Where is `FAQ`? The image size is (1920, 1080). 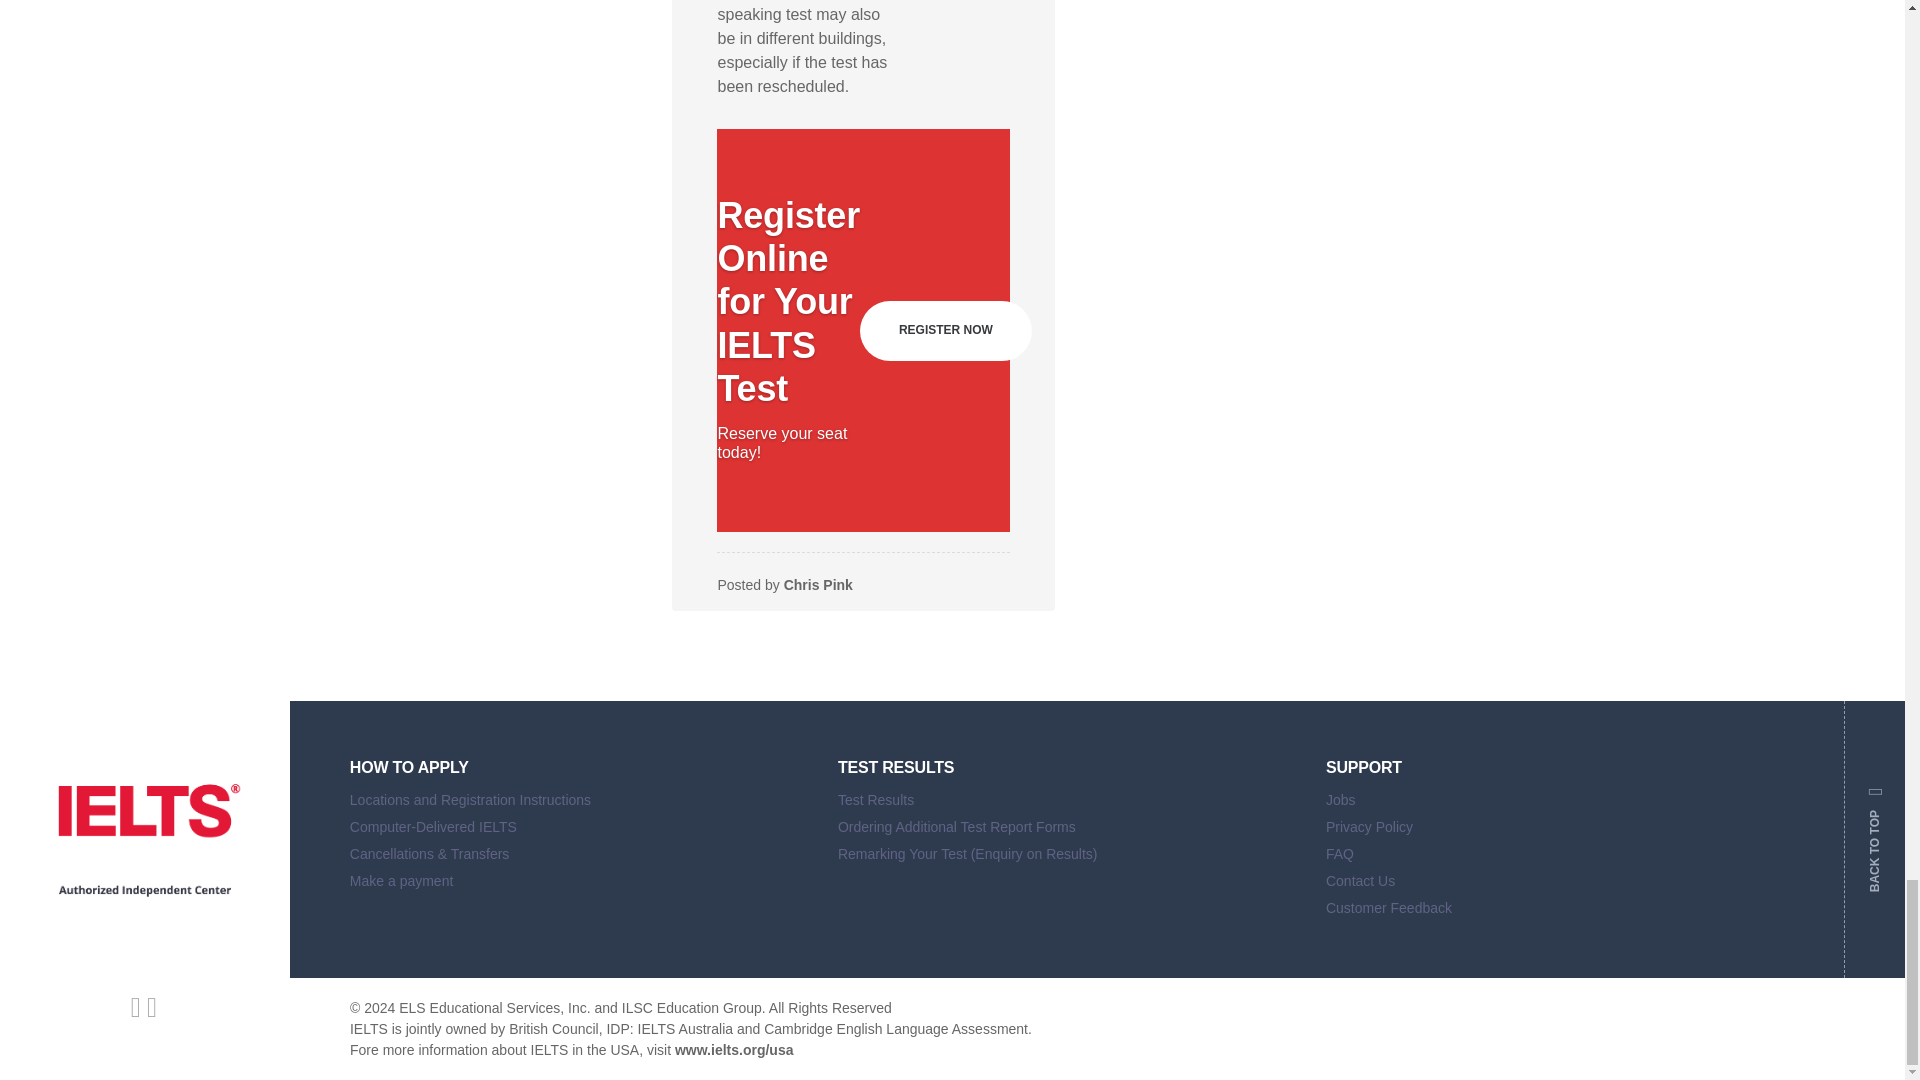 FAQ is located at coordinates (1554, 856).